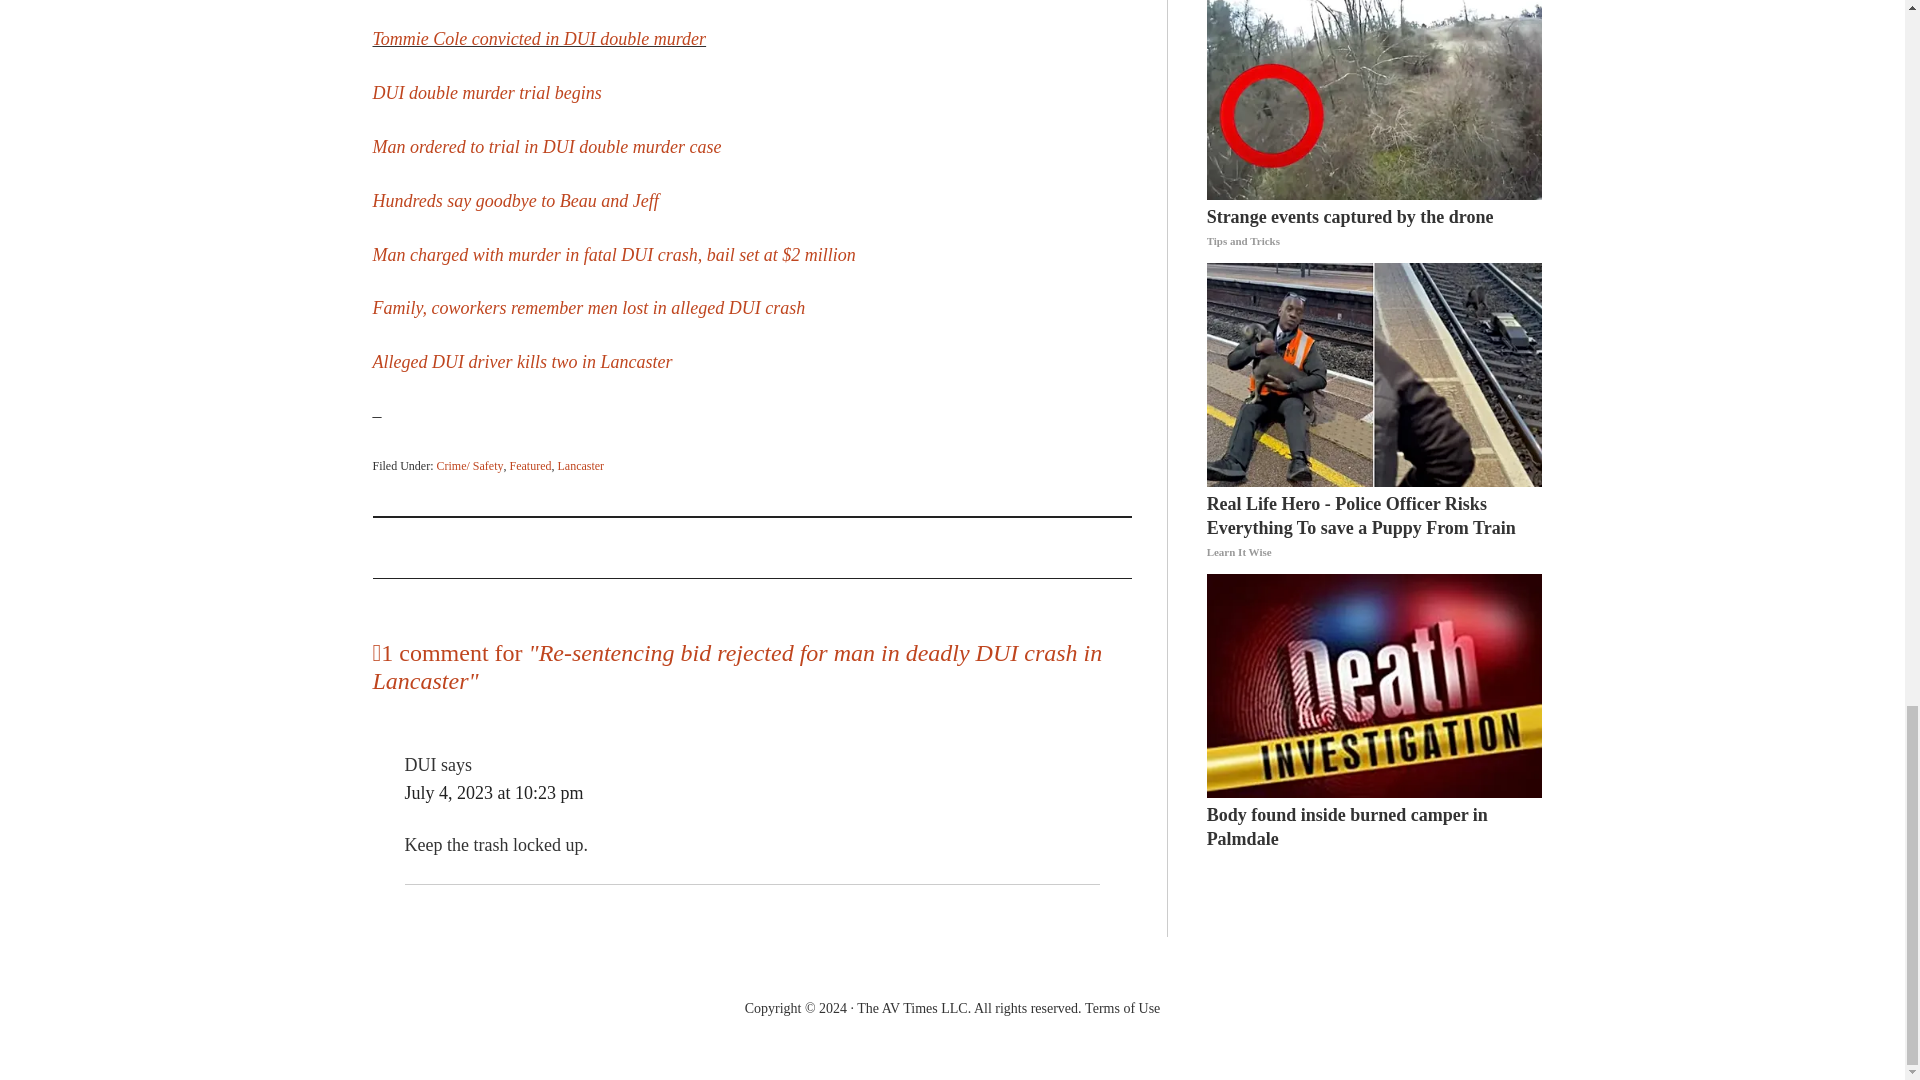 Image resolution: width=1920 pixels, height=1080 pixels. What do you see at coordinates (751, 40) in the screenshot?
I see `Advertisement` at bounding box center [751, 40].